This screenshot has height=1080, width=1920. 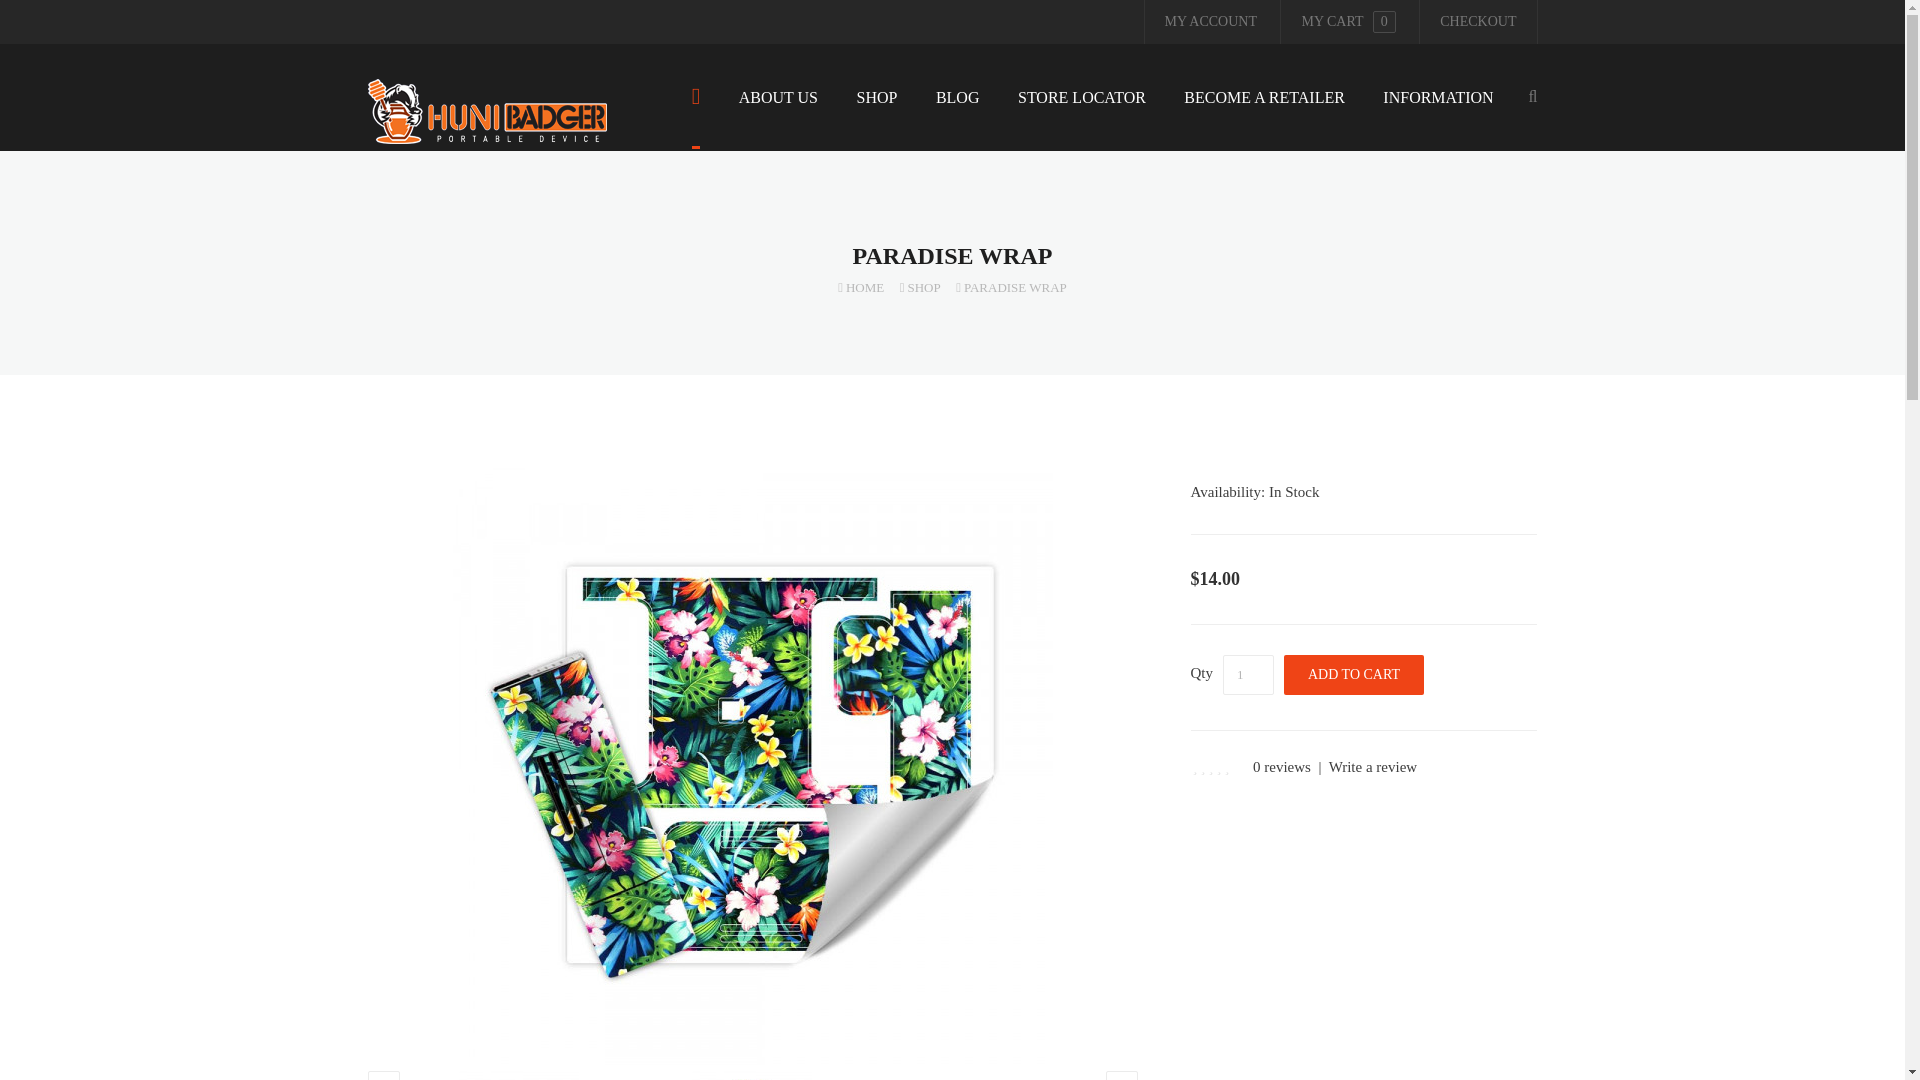 I want to click on ABOUT US, so click(x=778, y=114).